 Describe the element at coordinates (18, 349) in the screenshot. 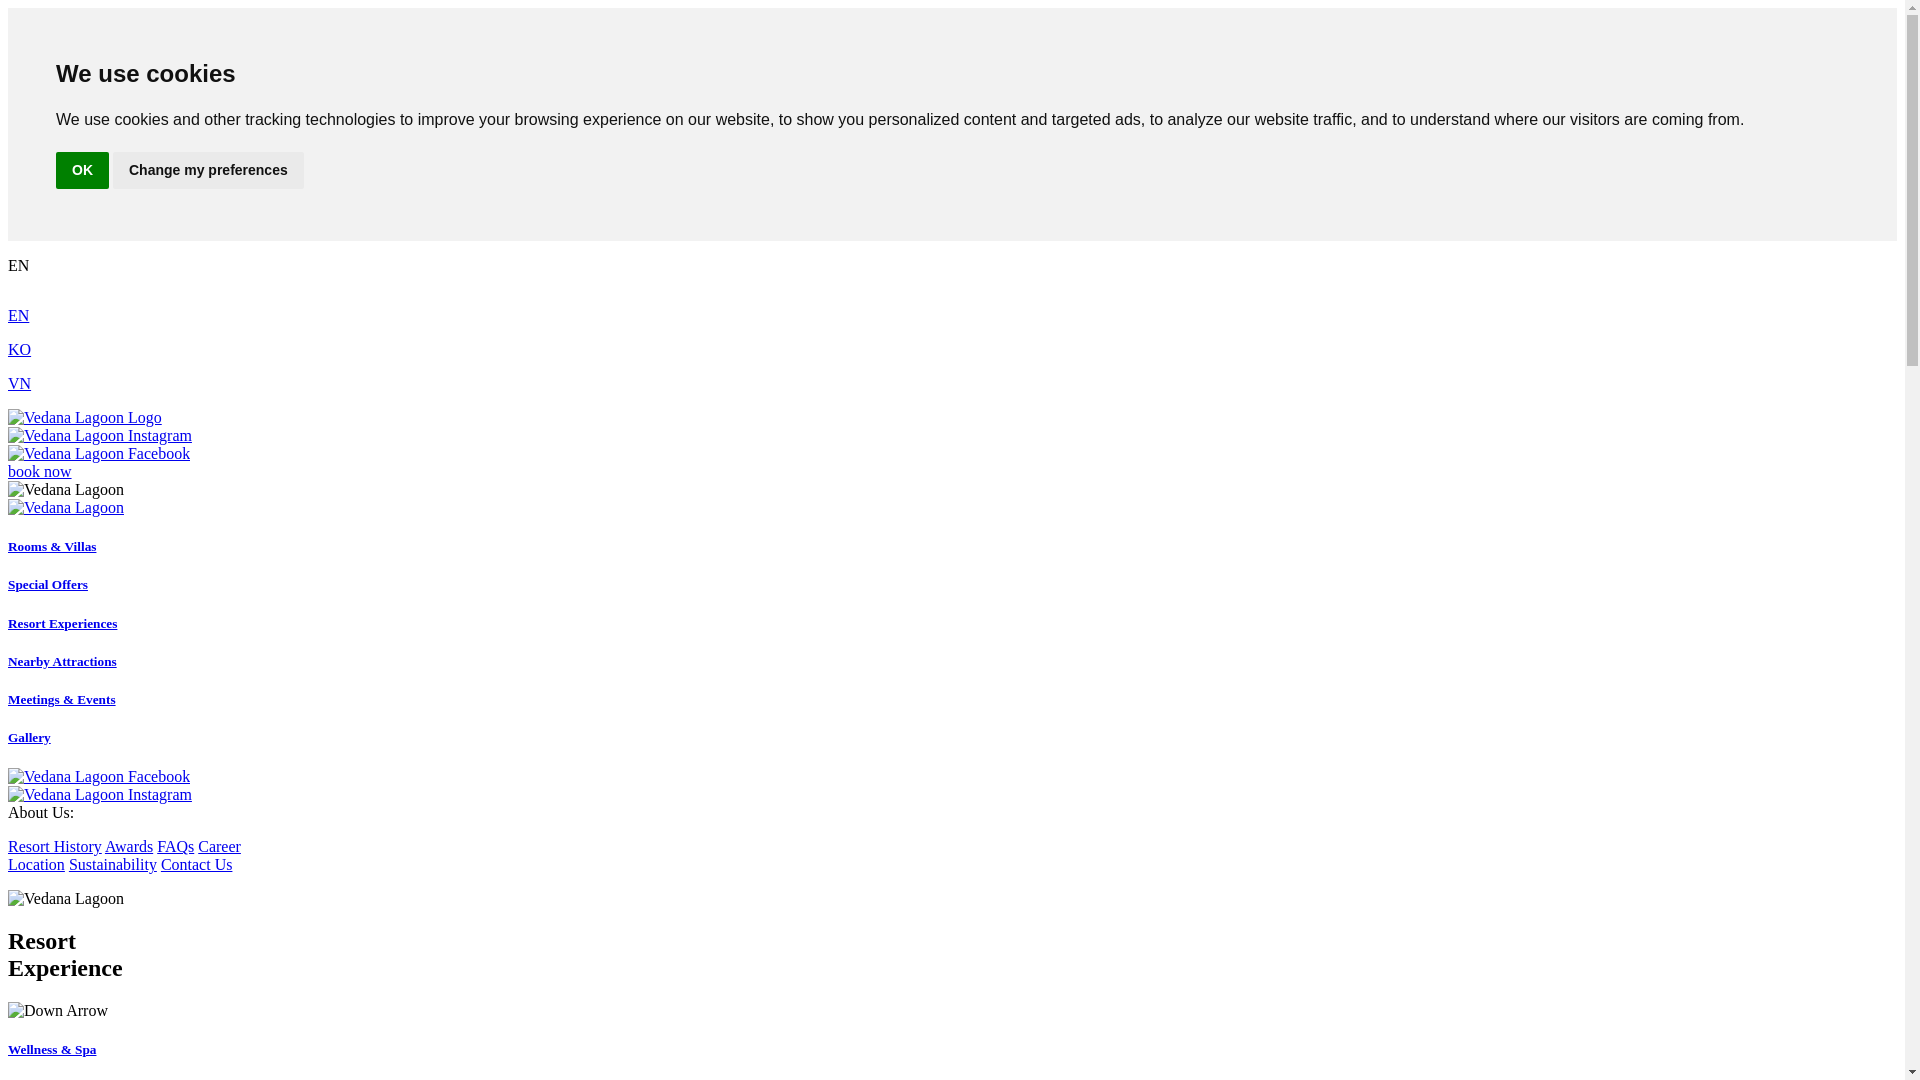

I see `KO` at that location.